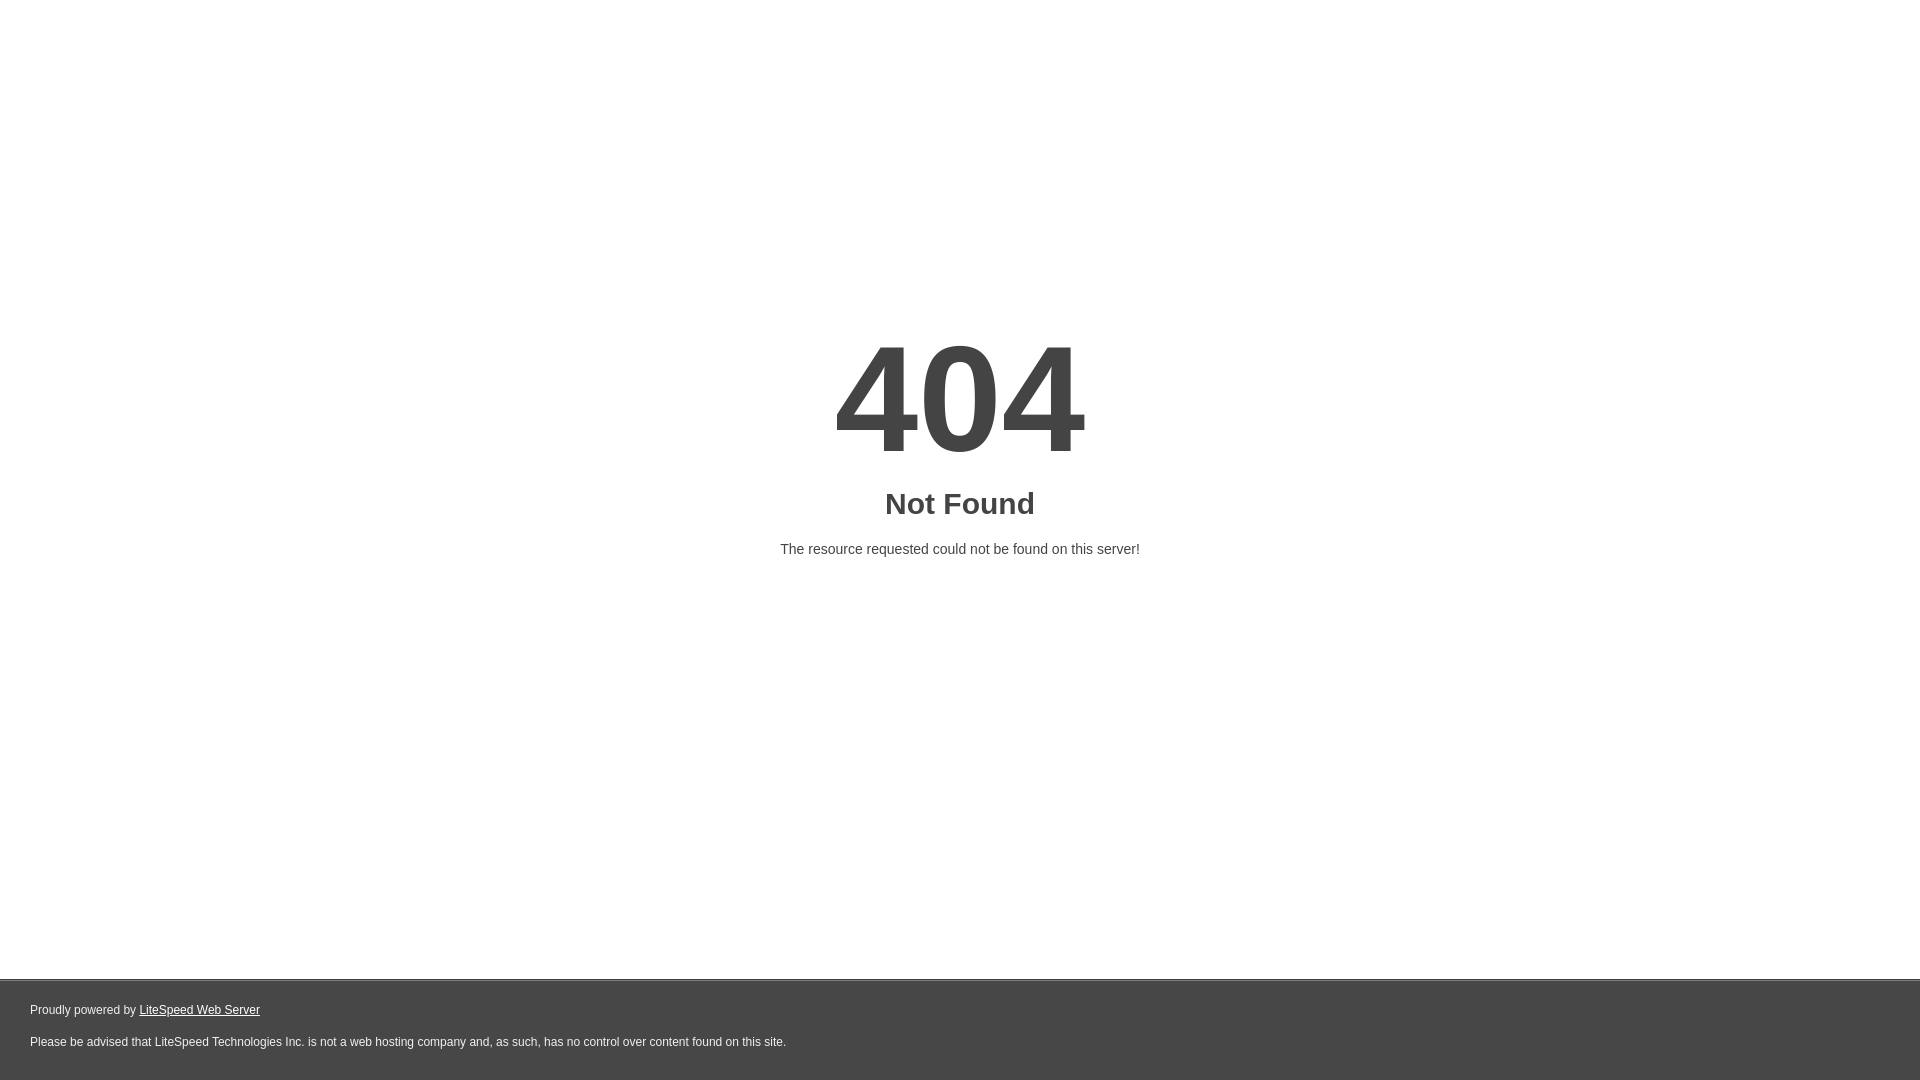 The height and width of the screenshot is (1080, 1920). What do you see at coordinates (200, 1010) in the screenshot?
I see `LiteSpeed Web Server` at bounding box center [200, 1010].